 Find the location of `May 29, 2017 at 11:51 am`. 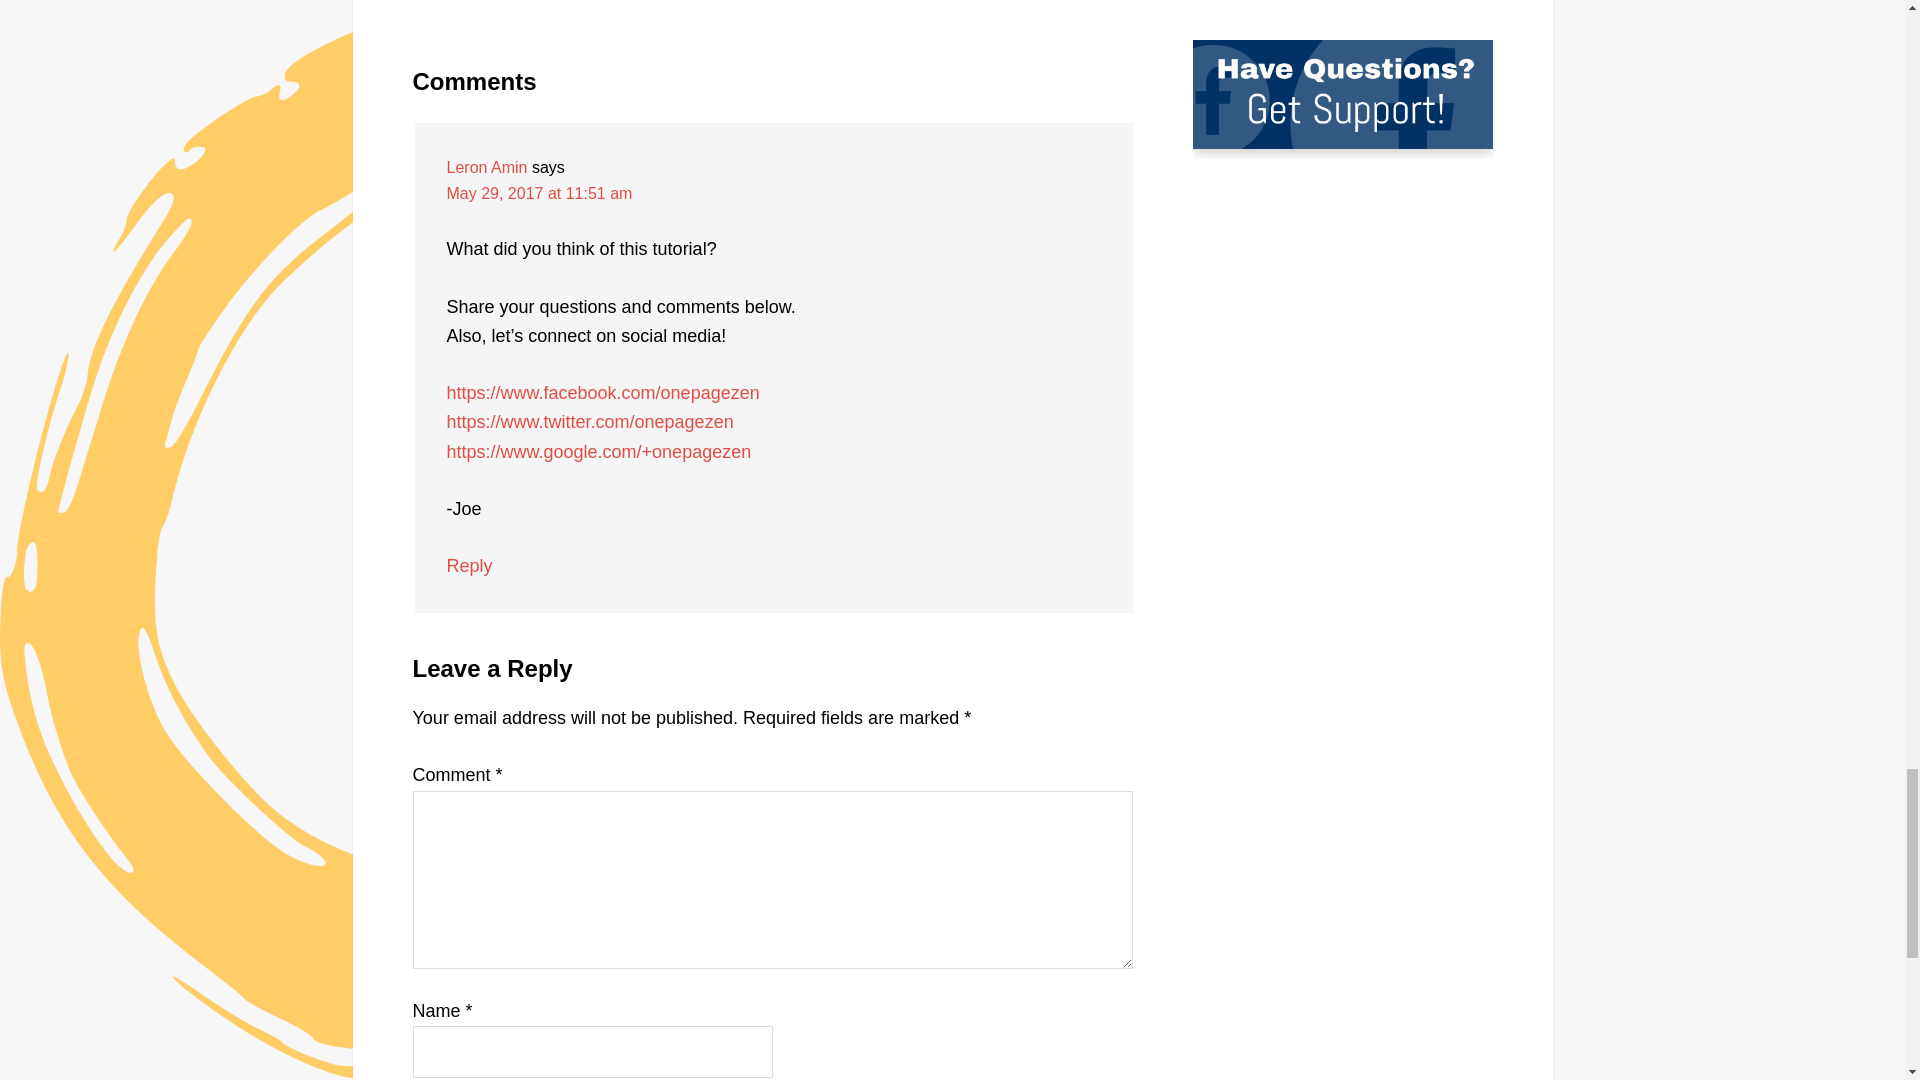

May 29, 2017 at 11:51 am is located at coordinates (538, 192).